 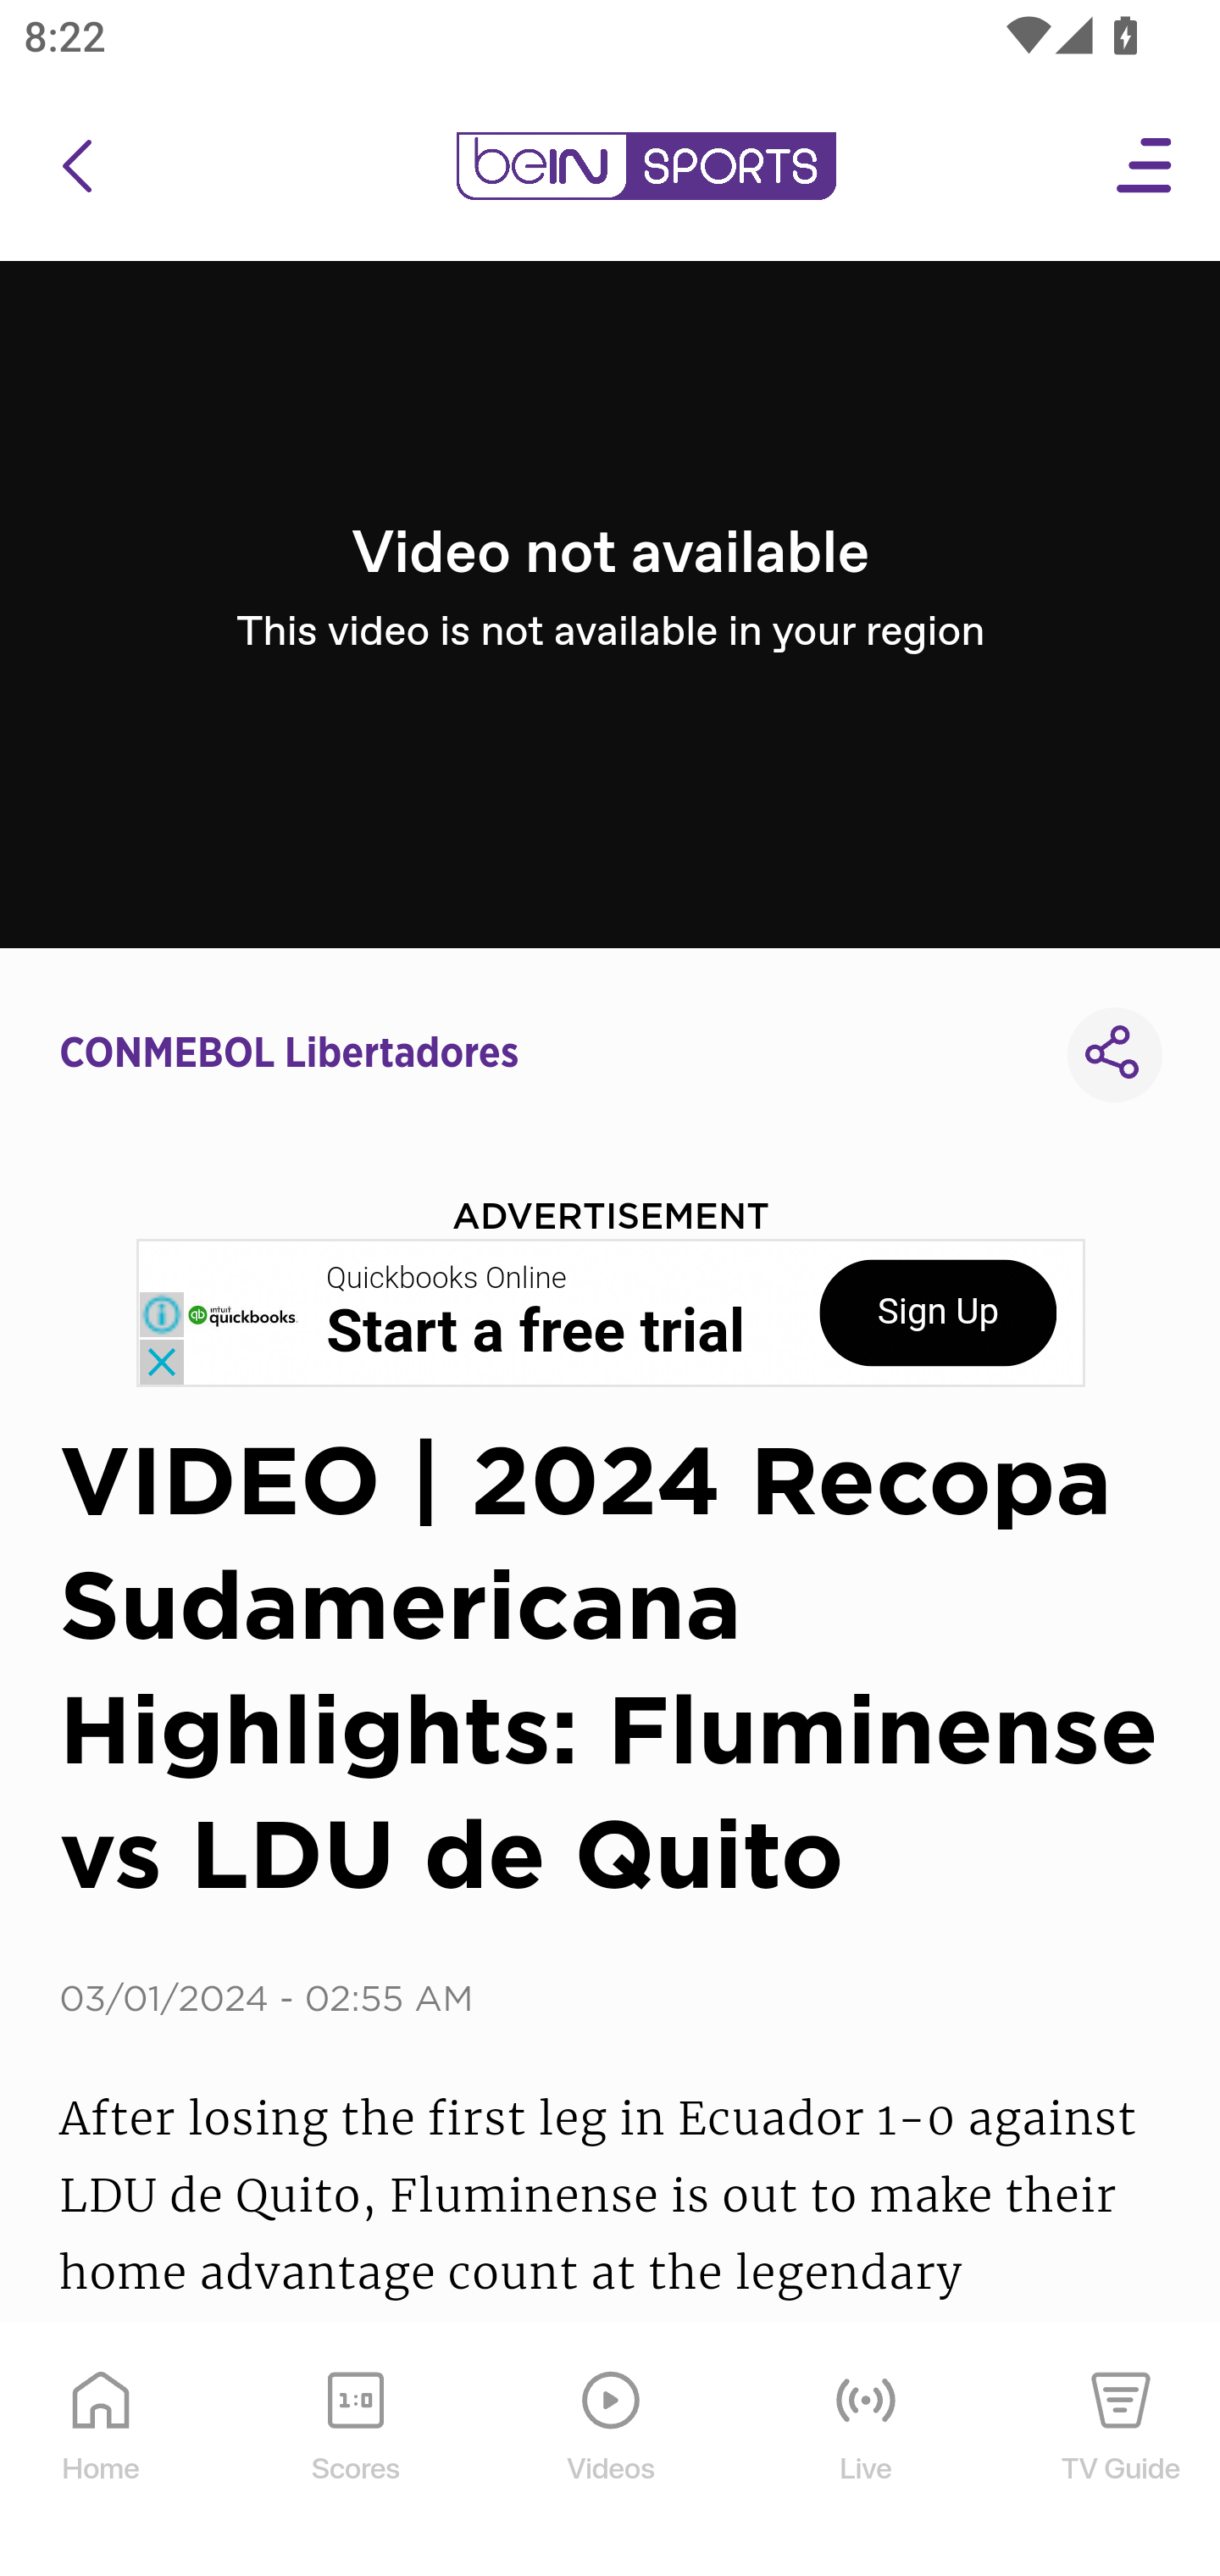 What do you see at coordinates (76, 166) in the screenshot?
I see `icon back` at bounding box center [76, 166].